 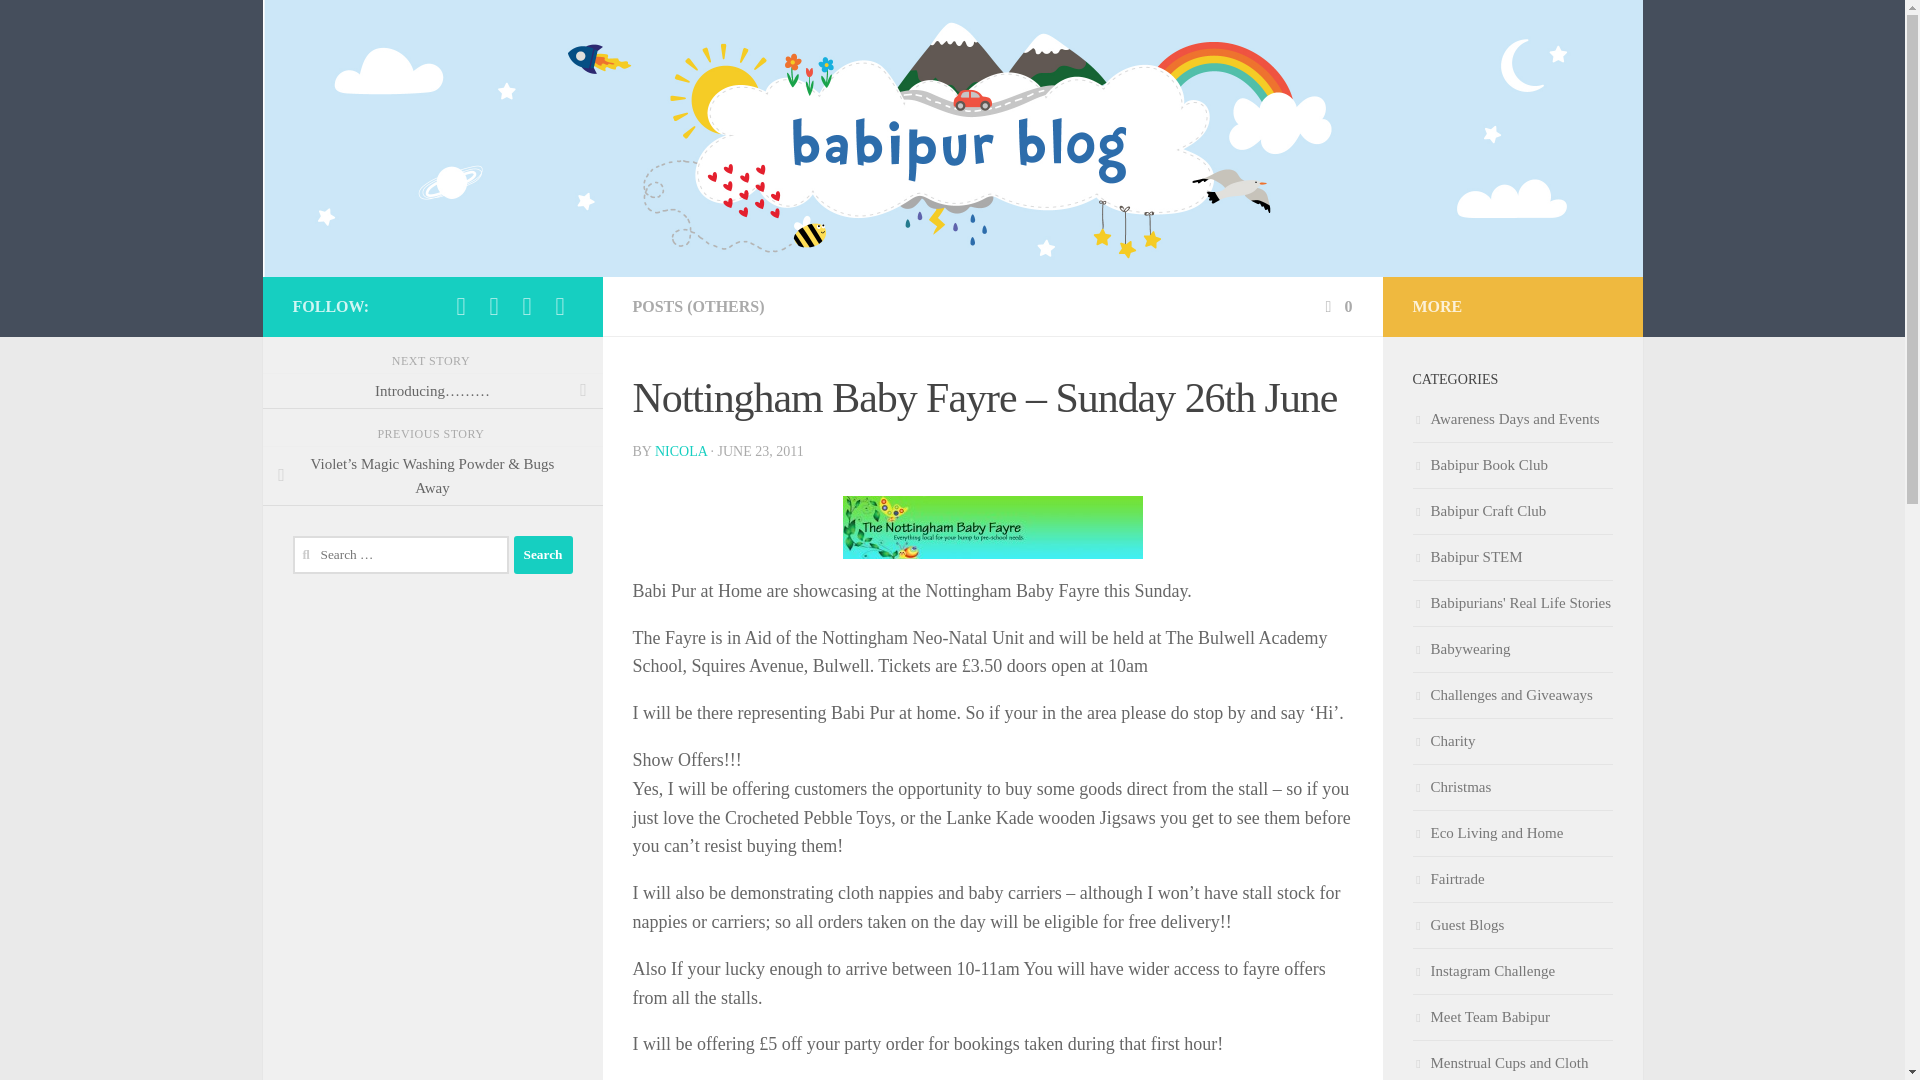 What do you see at coordinates (543, 554) in the screenshot?
I see `Search` at bounding box center [543, 554].